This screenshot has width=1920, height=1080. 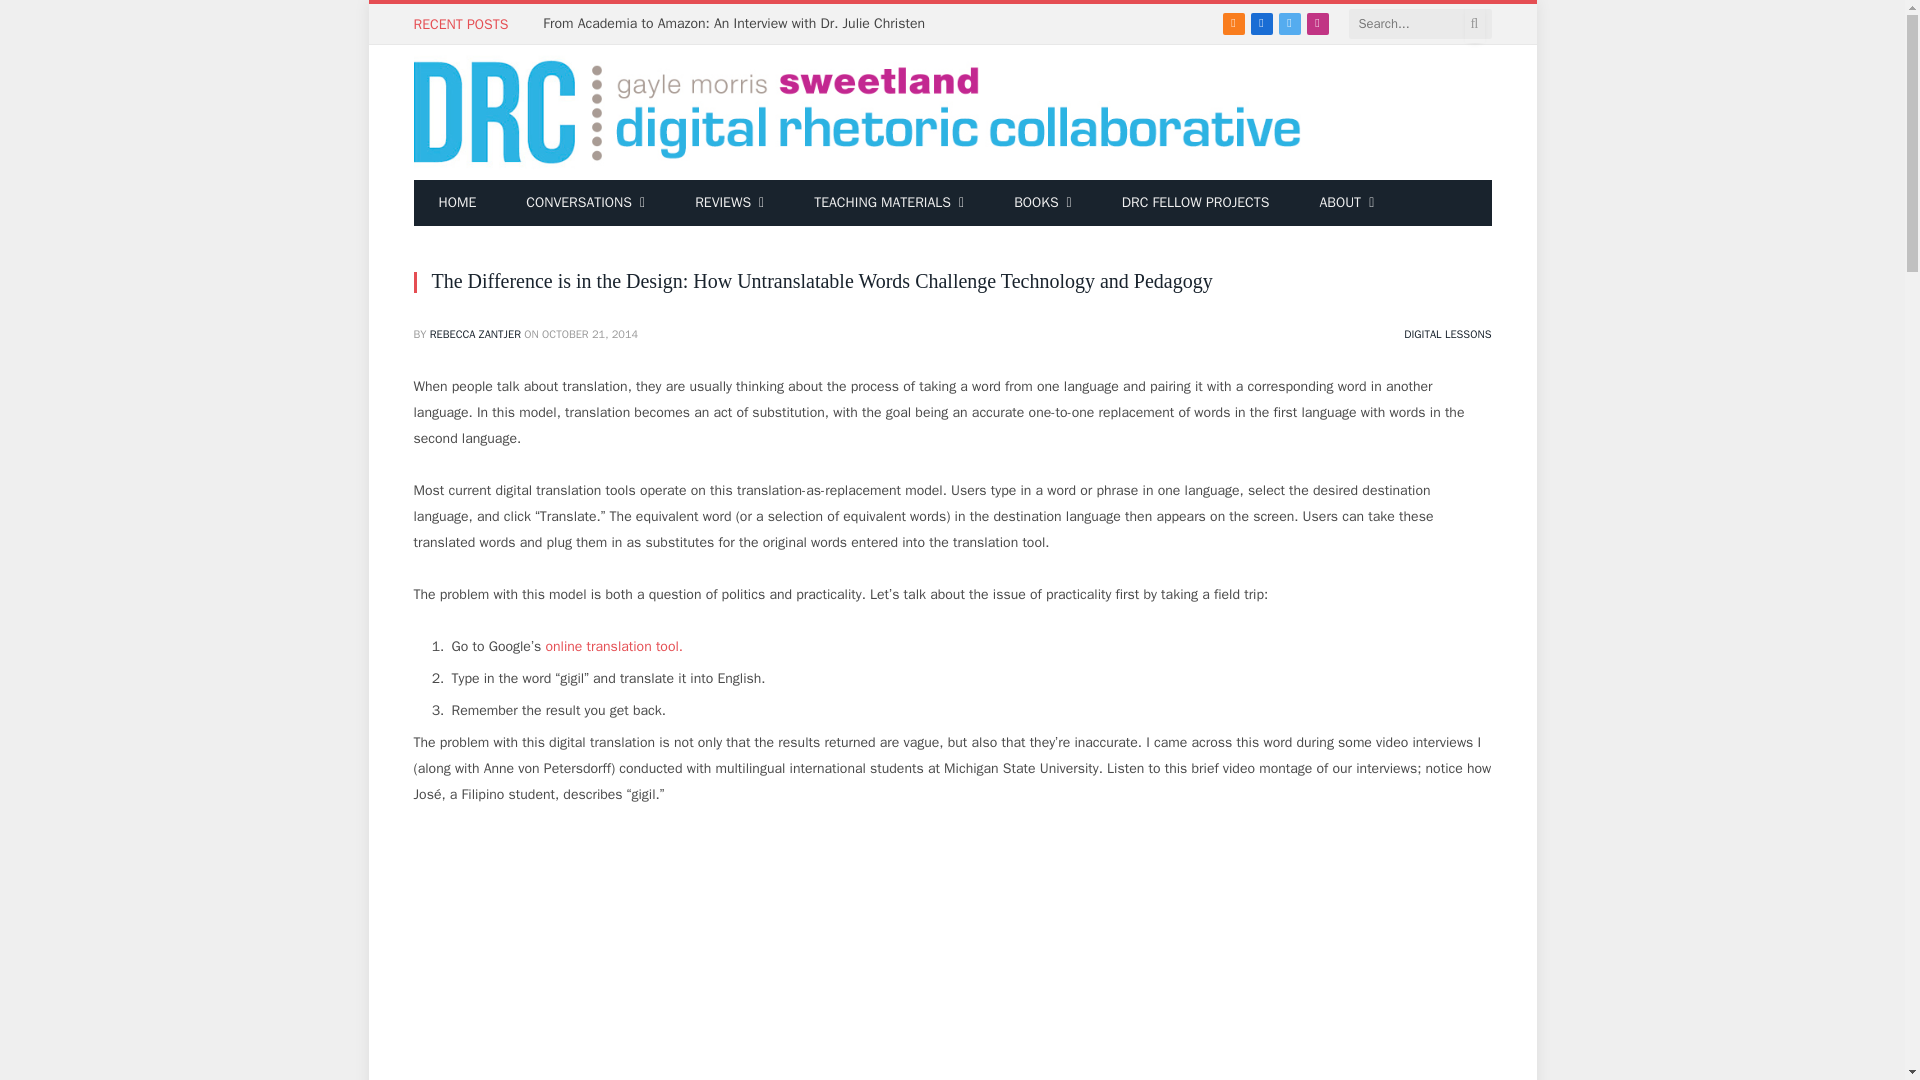 I want to click on Facebook, so click(x=1262, y=23).